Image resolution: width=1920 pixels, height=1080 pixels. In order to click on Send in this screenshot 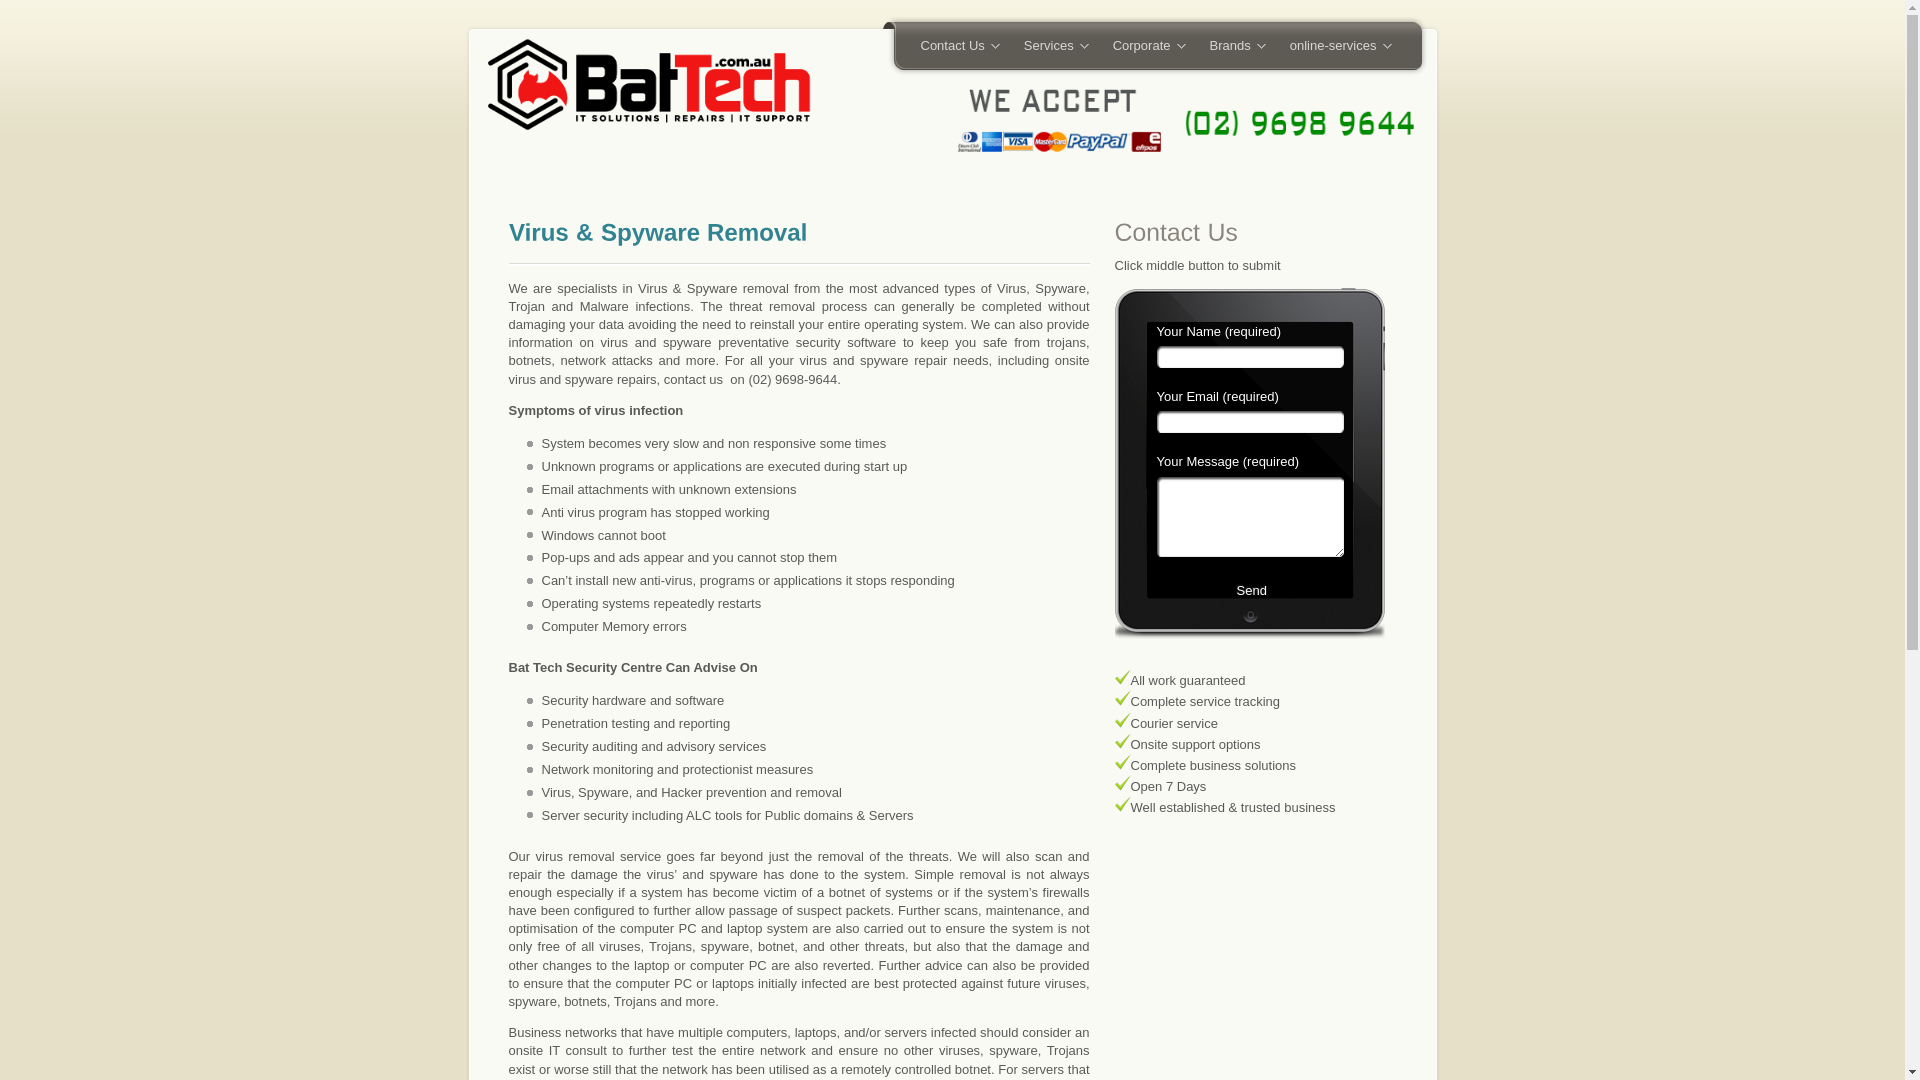, I will do `click(1248, 602)`.